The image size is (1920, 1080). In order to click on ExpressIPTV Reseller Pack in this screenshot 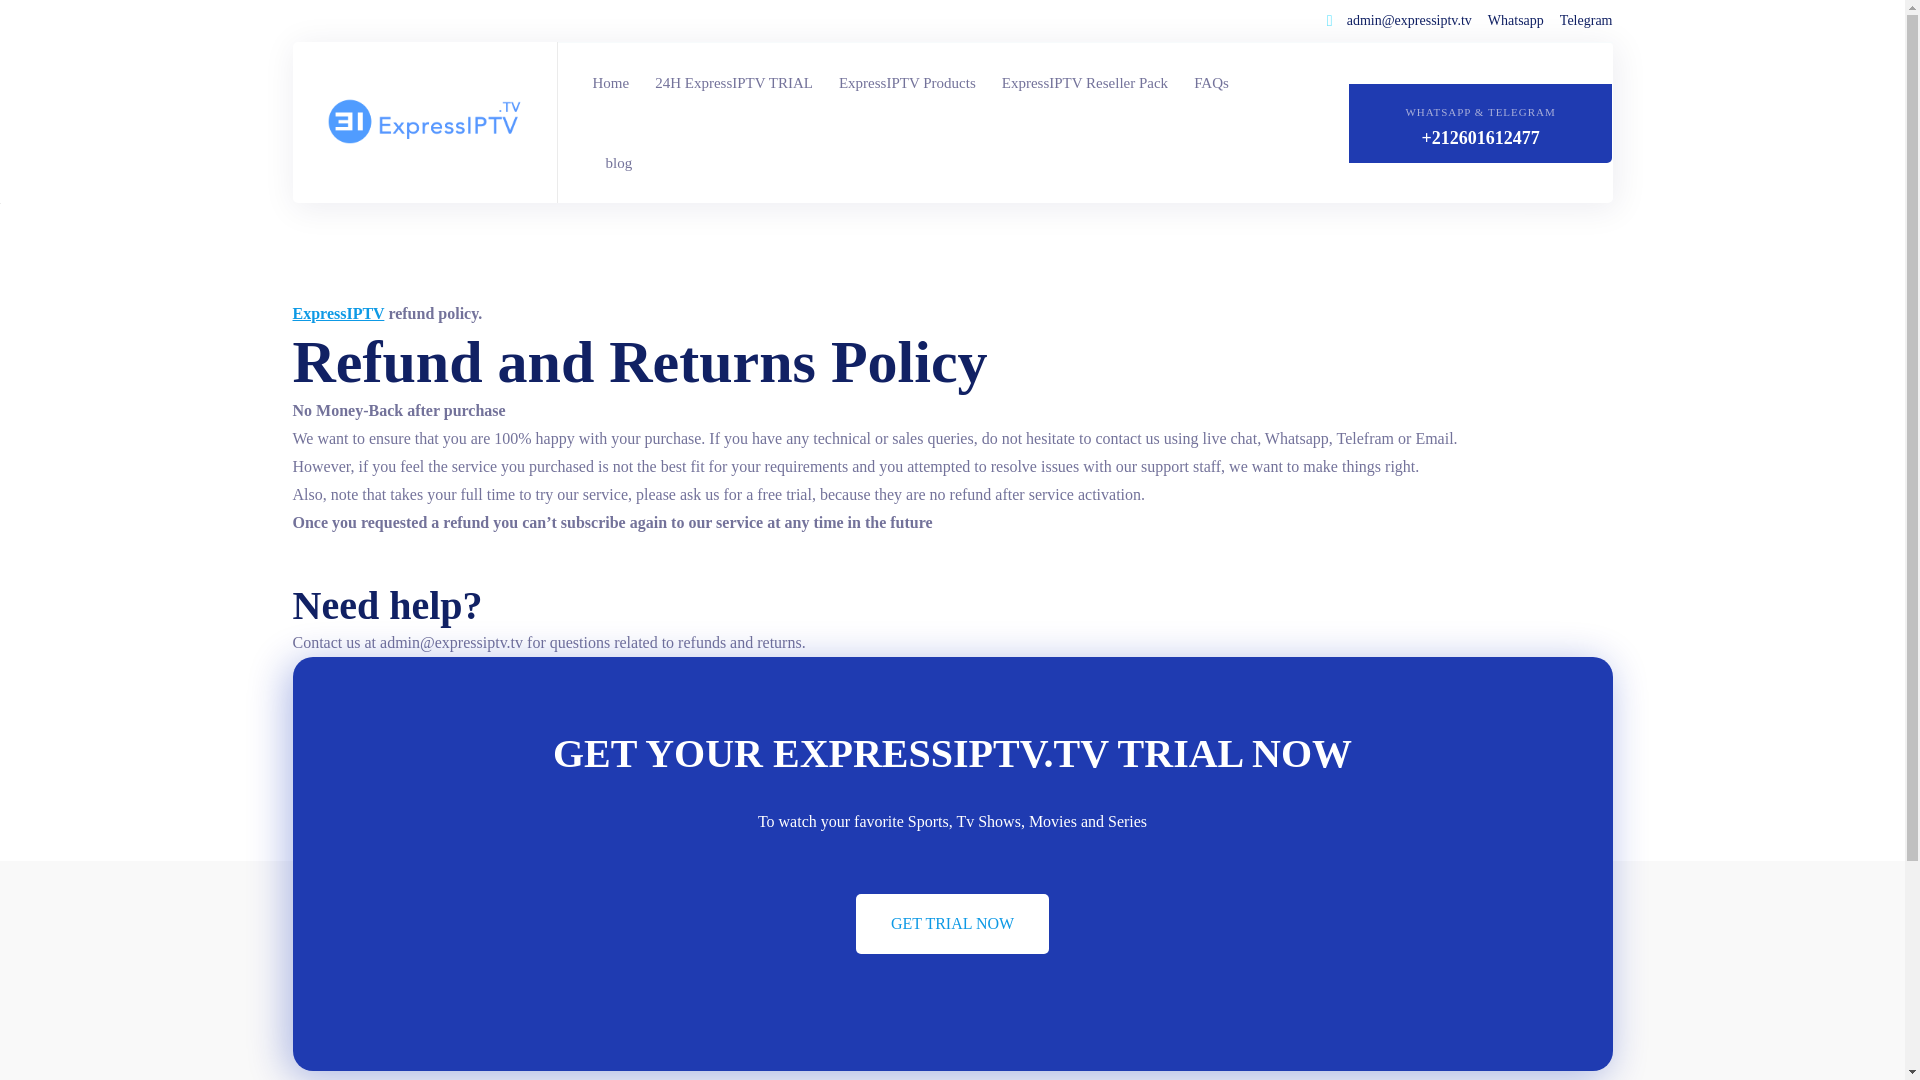, I will do `click(1084, 83)`.